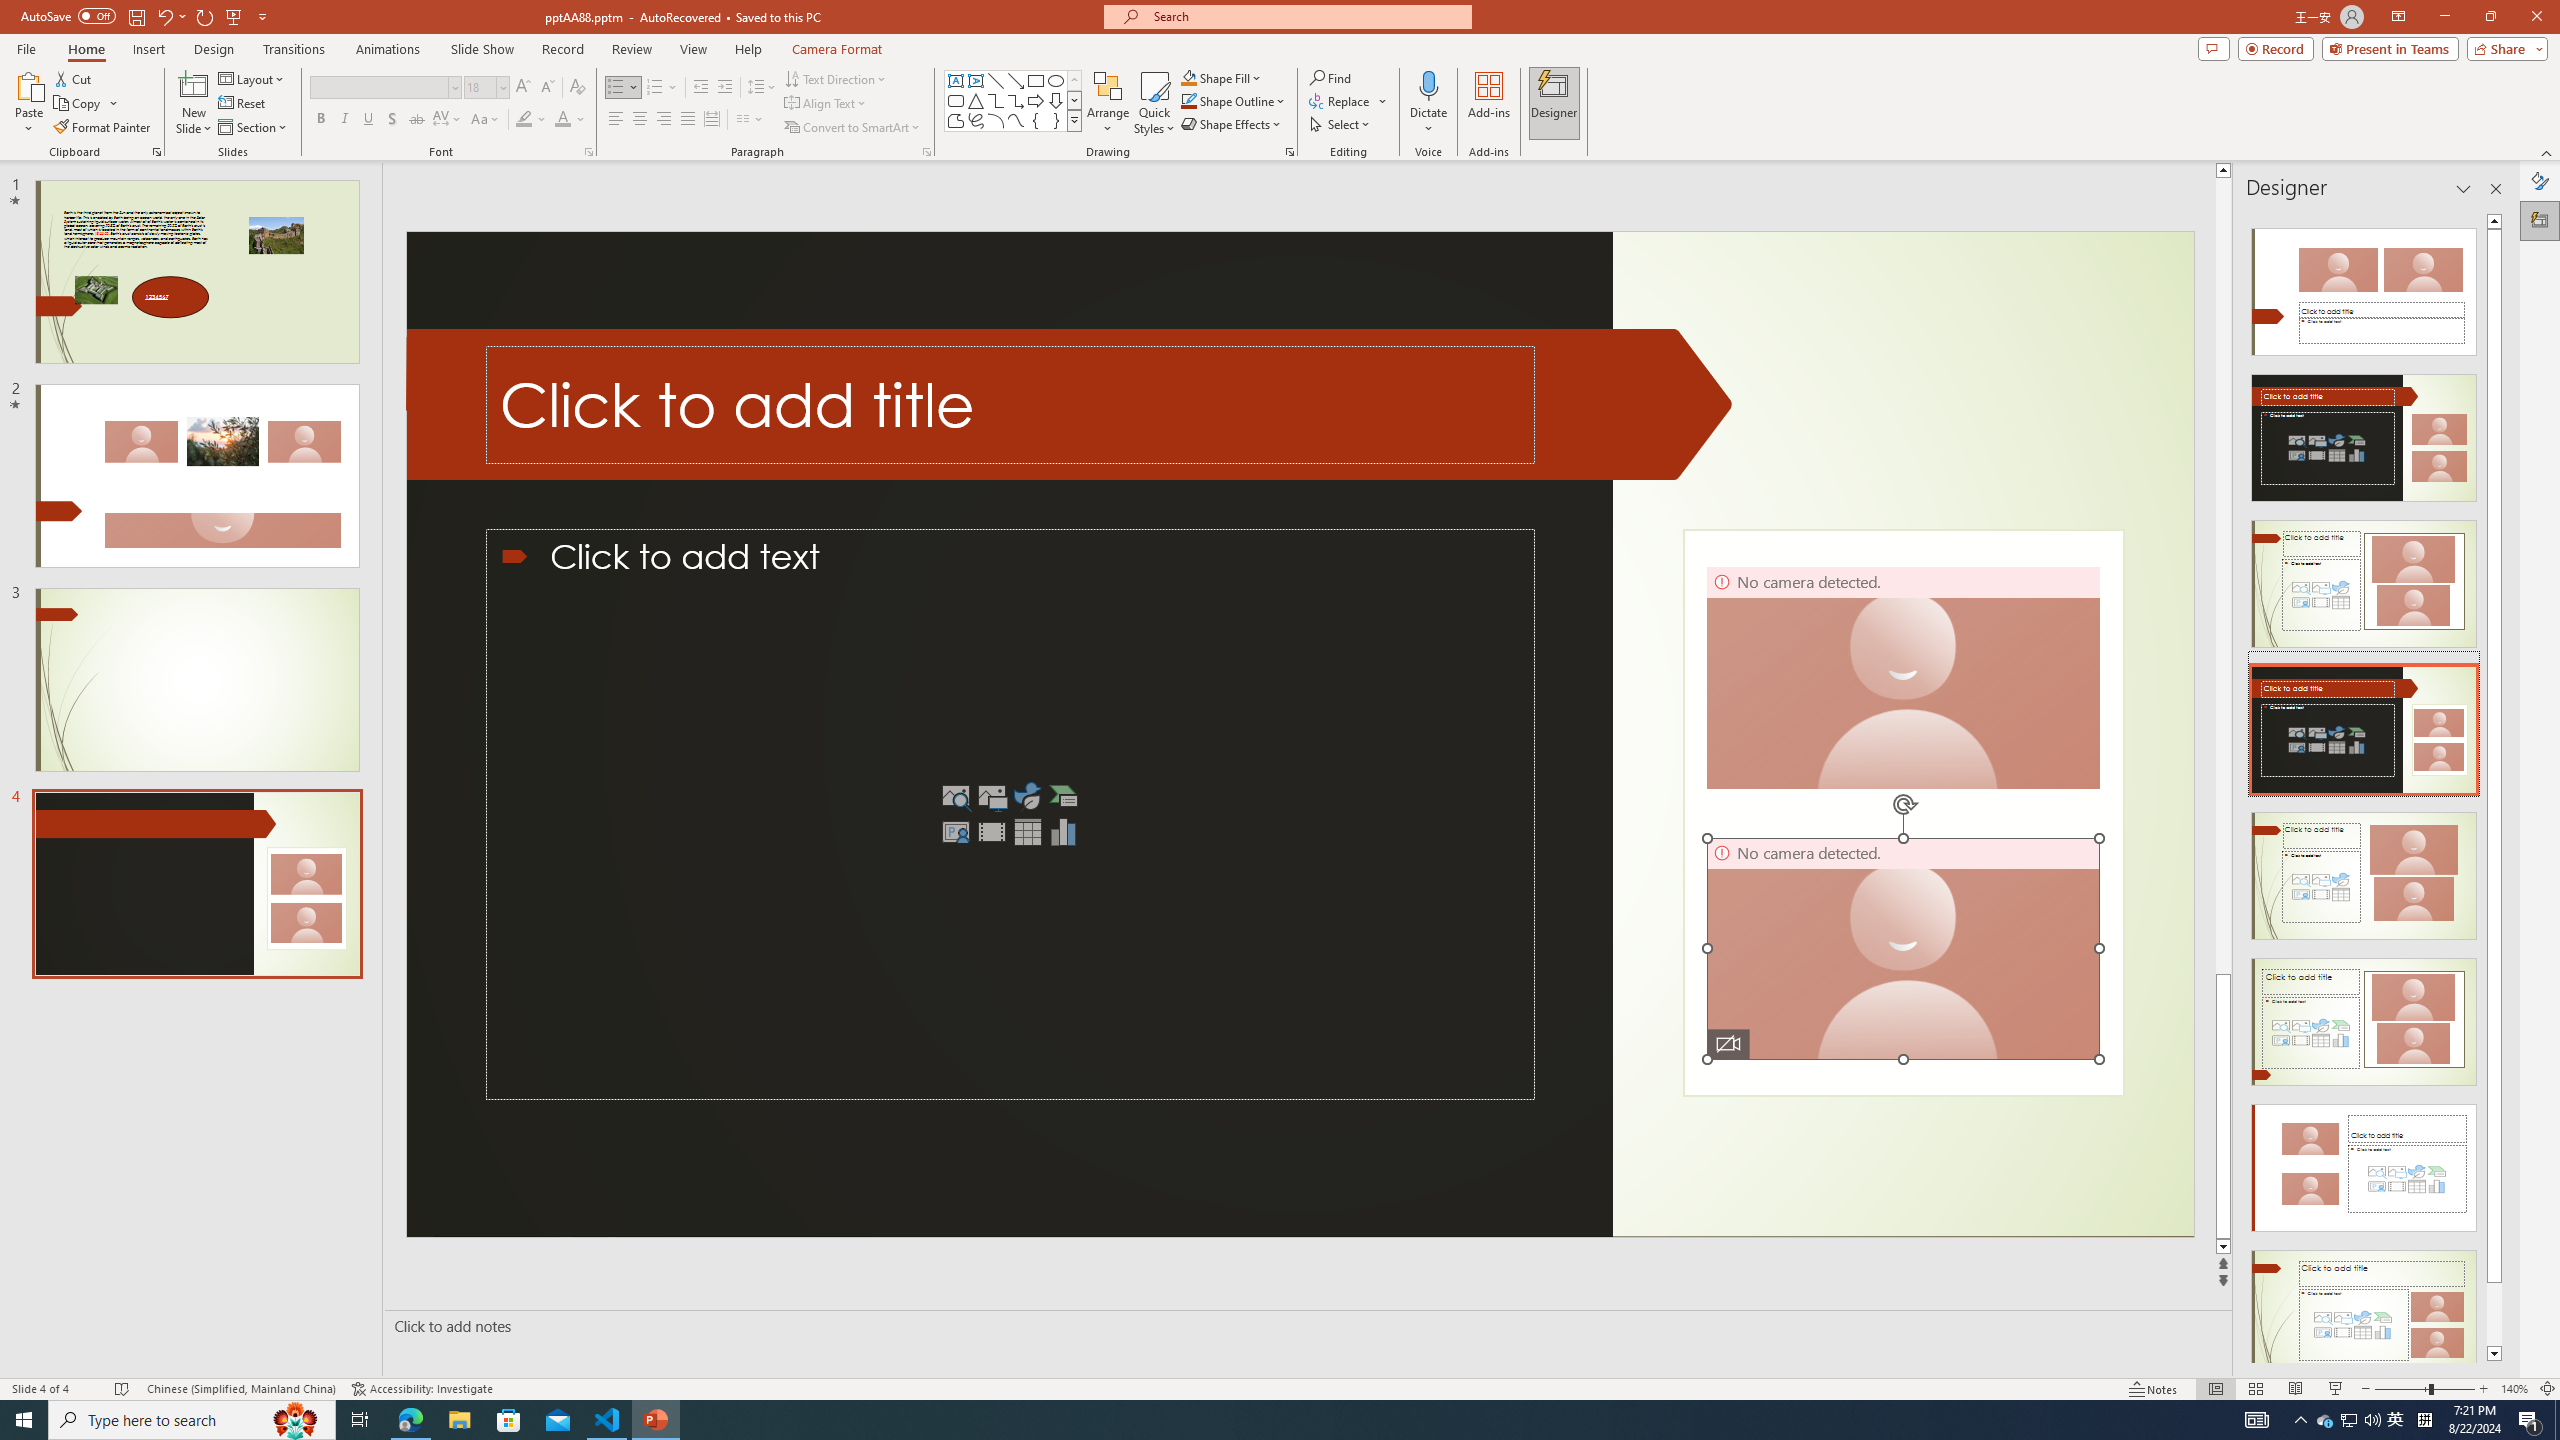 The image size is (2560, 1440). Describe the element at coordinates (956, 796) in the screenshot. I see `Stock Images` at that location.